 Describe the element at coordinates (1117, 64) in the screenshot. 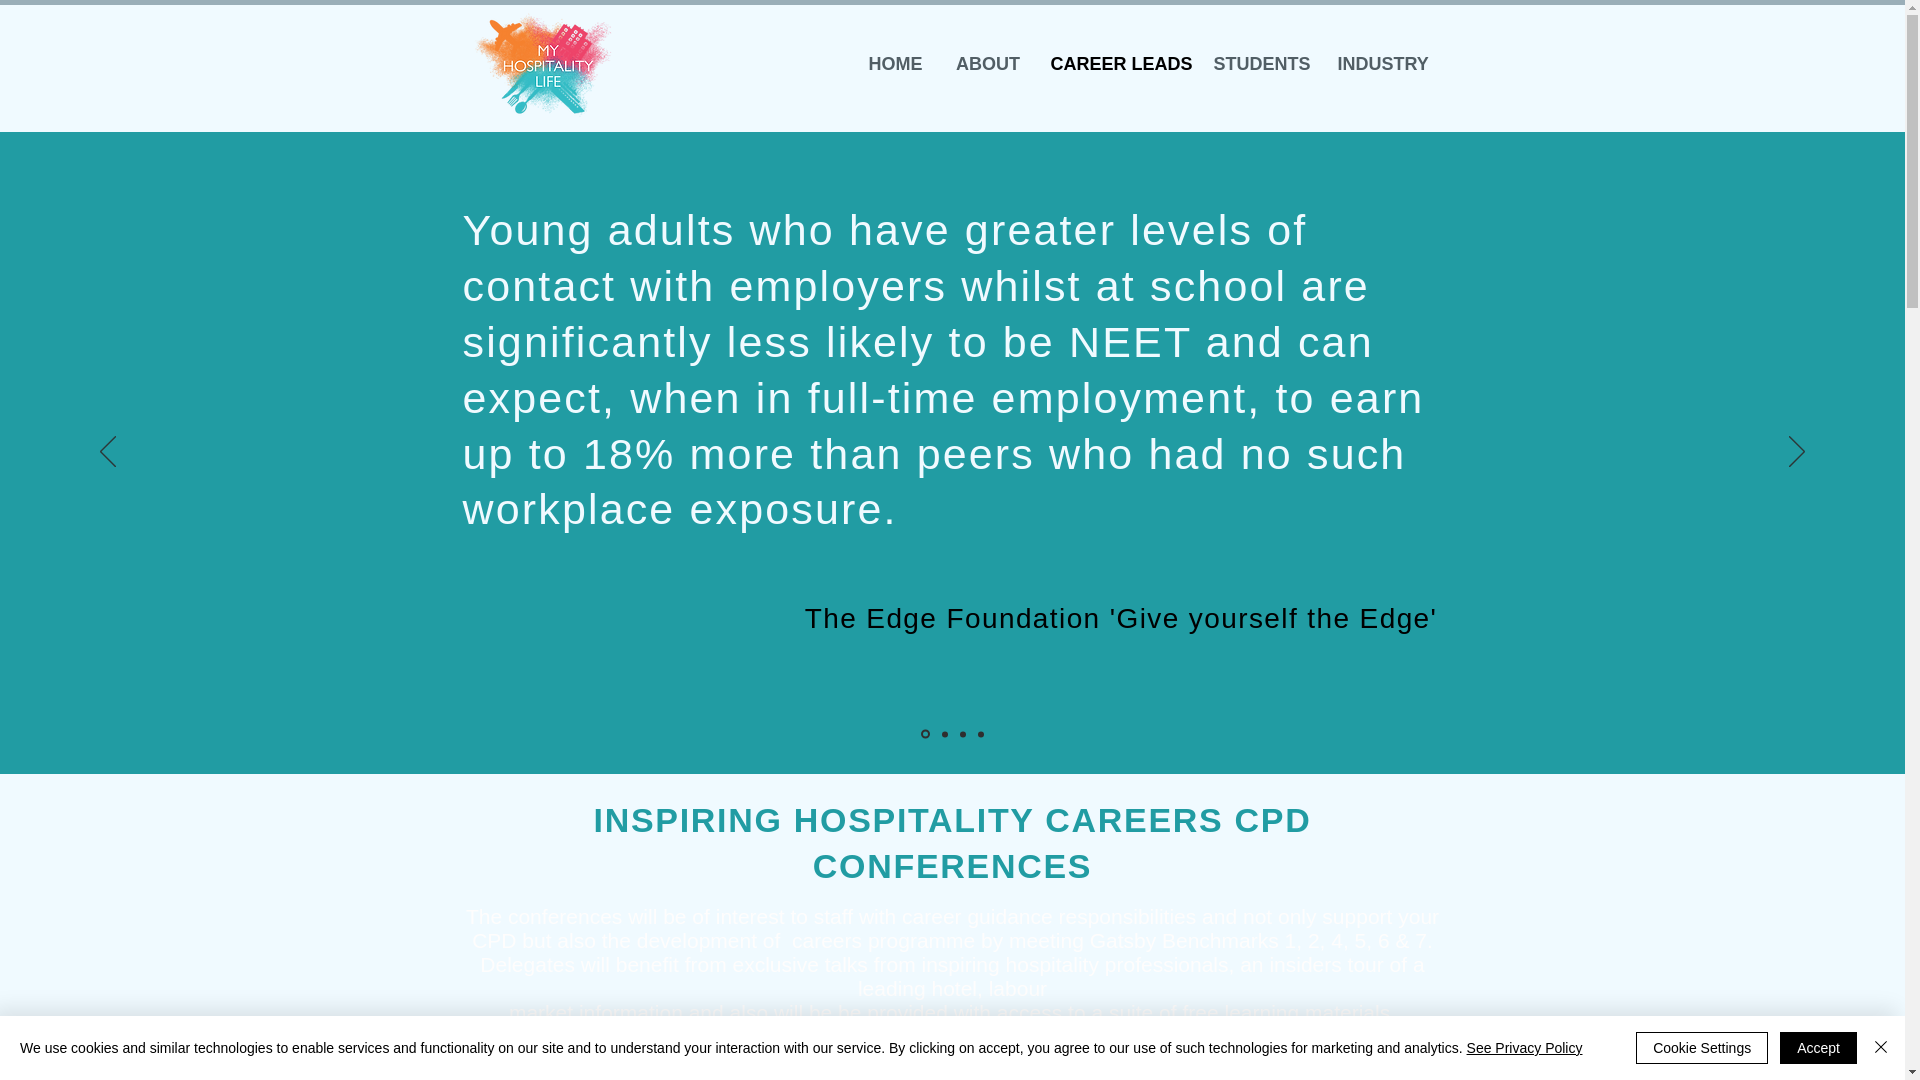

I see `CAREER LEADS` at that location.